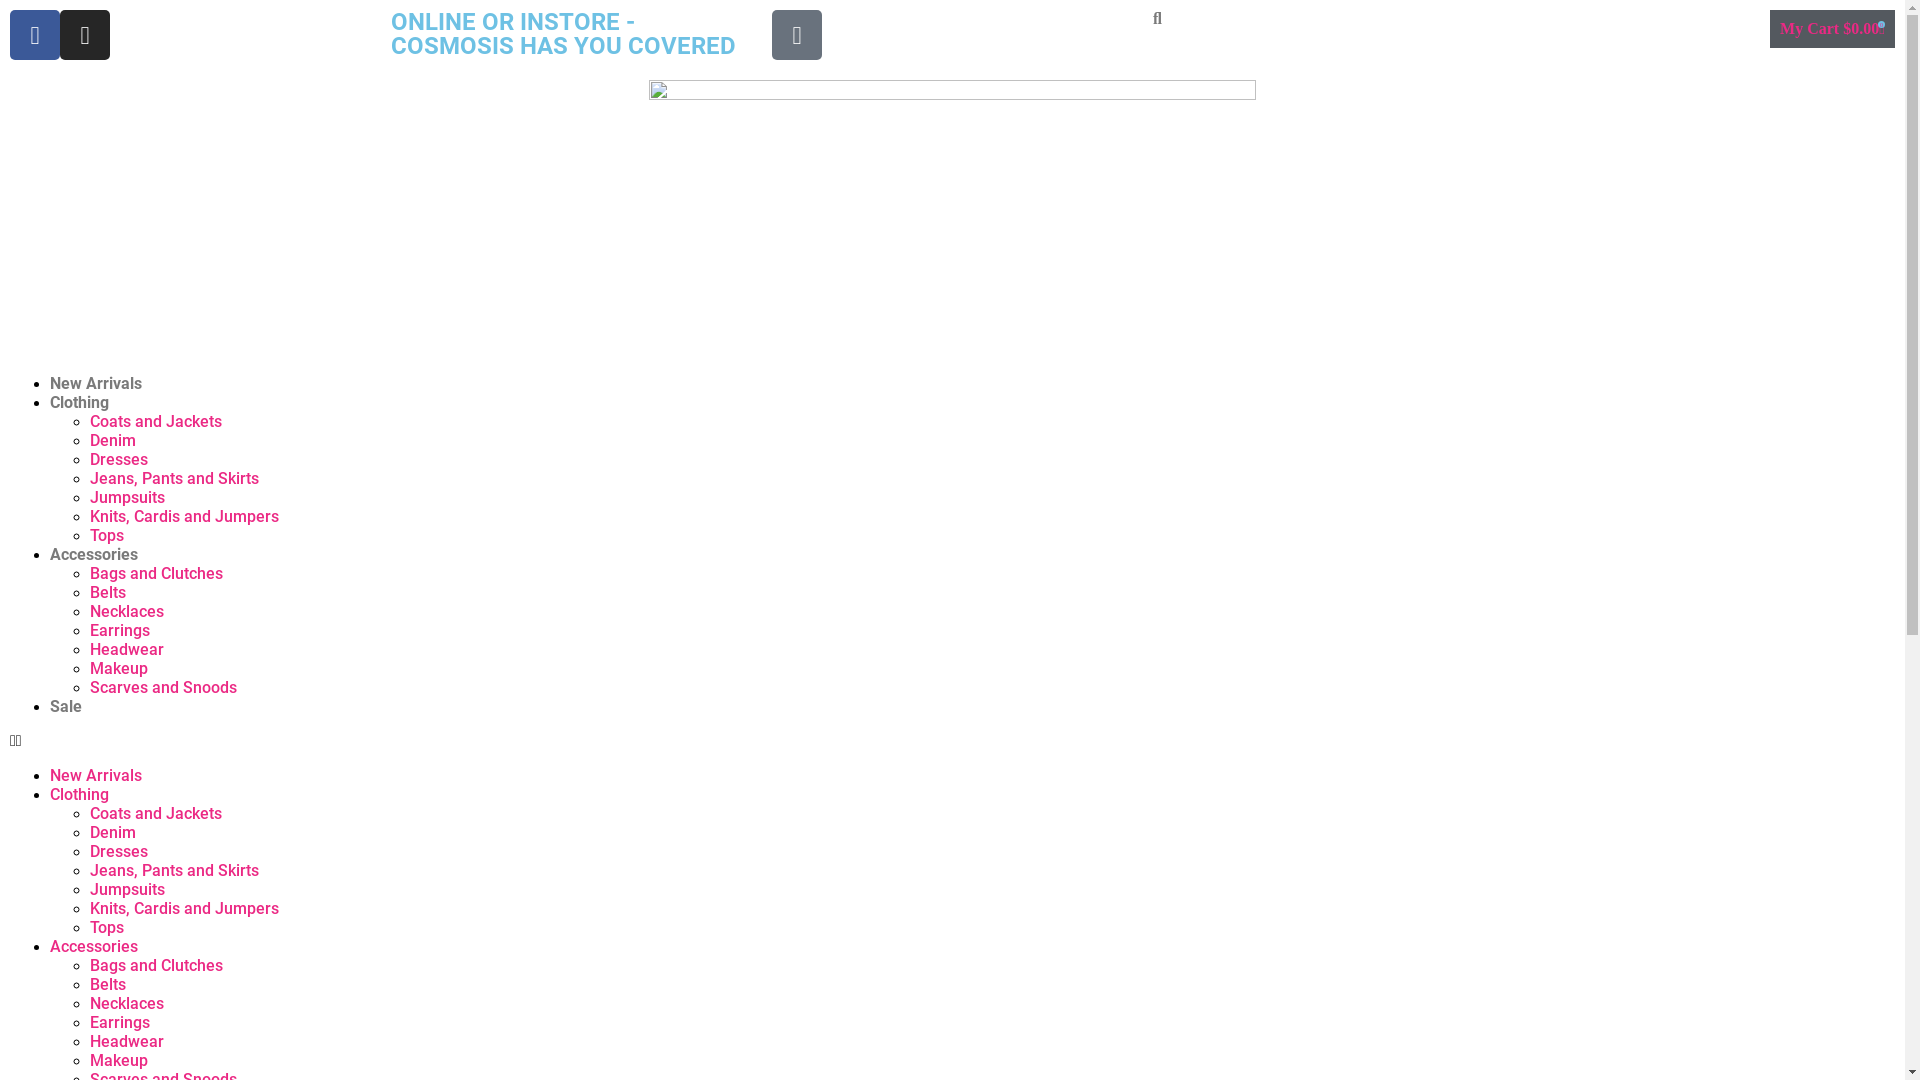  Describe the element at coordinates (119, 460) in the screenshot. I see `Dresses` at that location.